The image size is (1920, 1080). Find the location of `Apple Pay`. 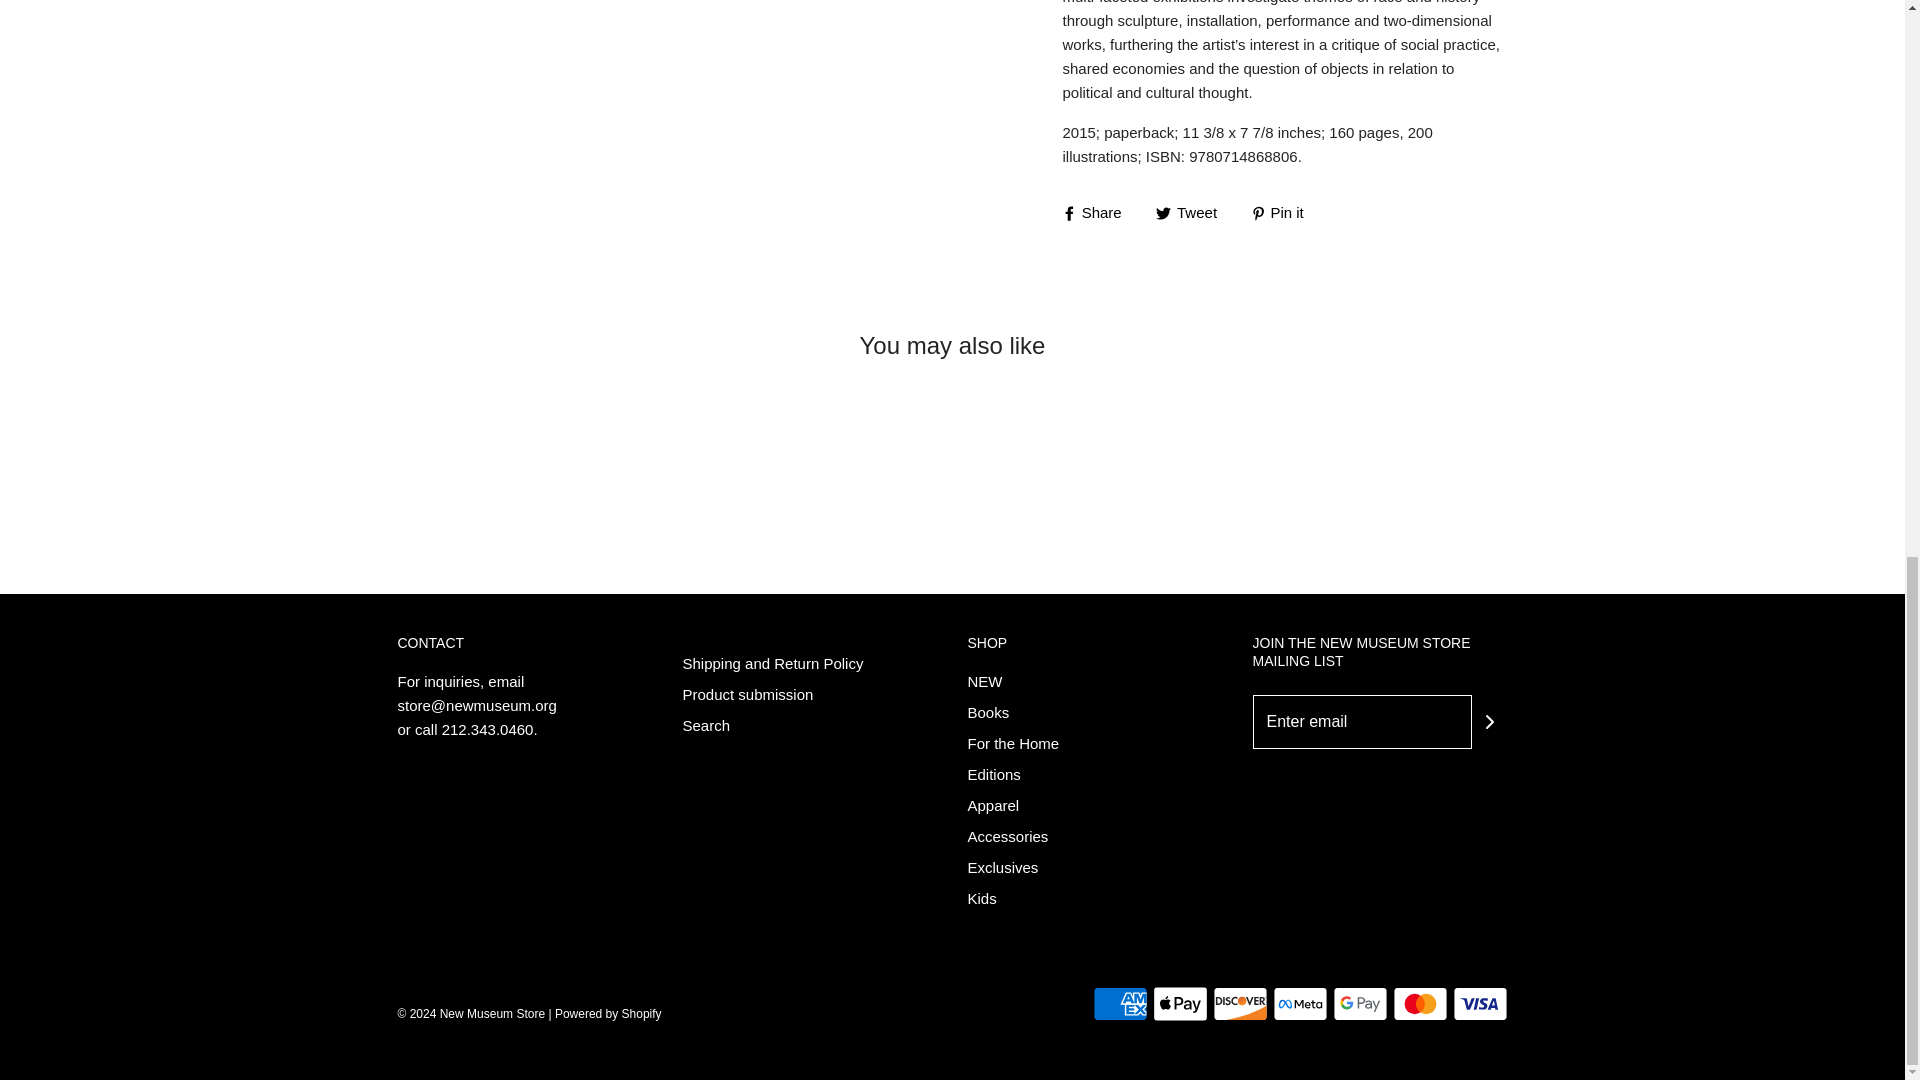

Apple Pay is located at coordinates (1180, 1003).